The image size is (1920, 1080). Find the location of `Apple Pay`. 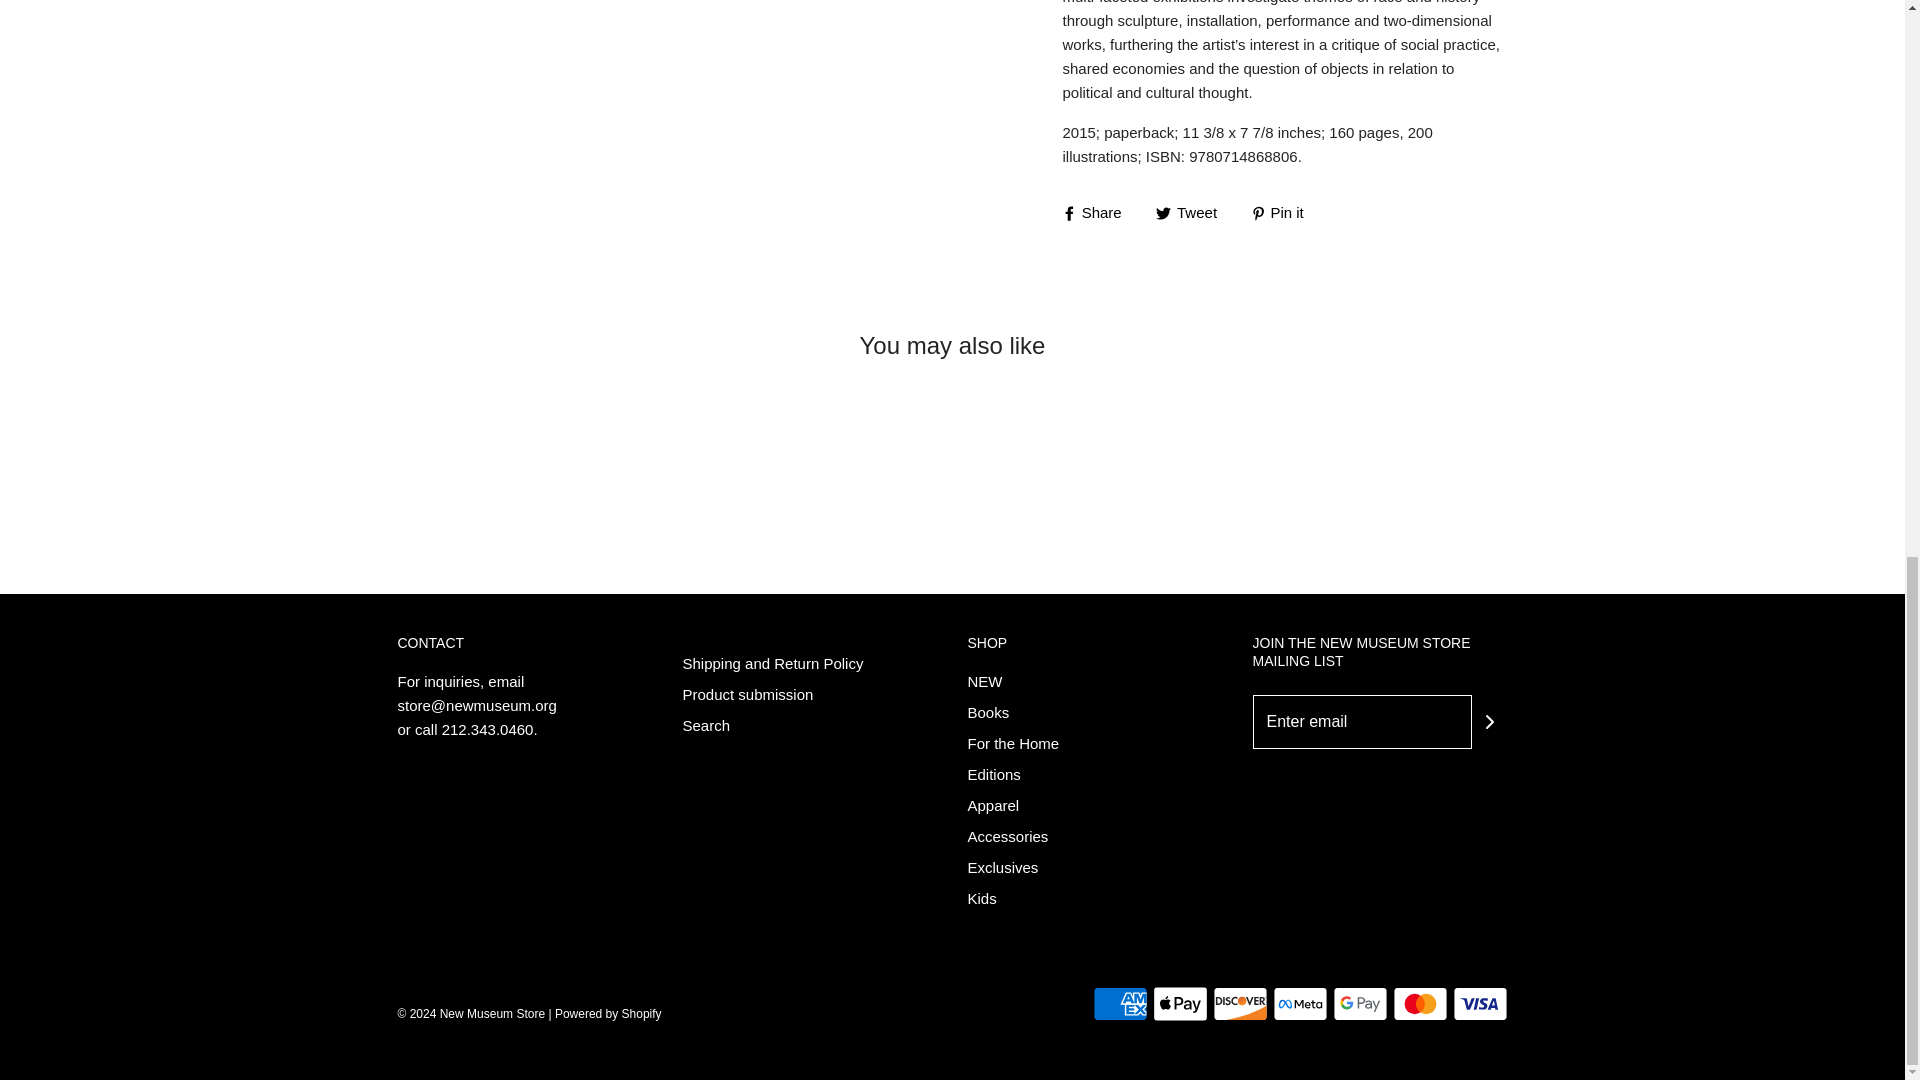

Apple Pay is located at coordinates (1180, 1003).